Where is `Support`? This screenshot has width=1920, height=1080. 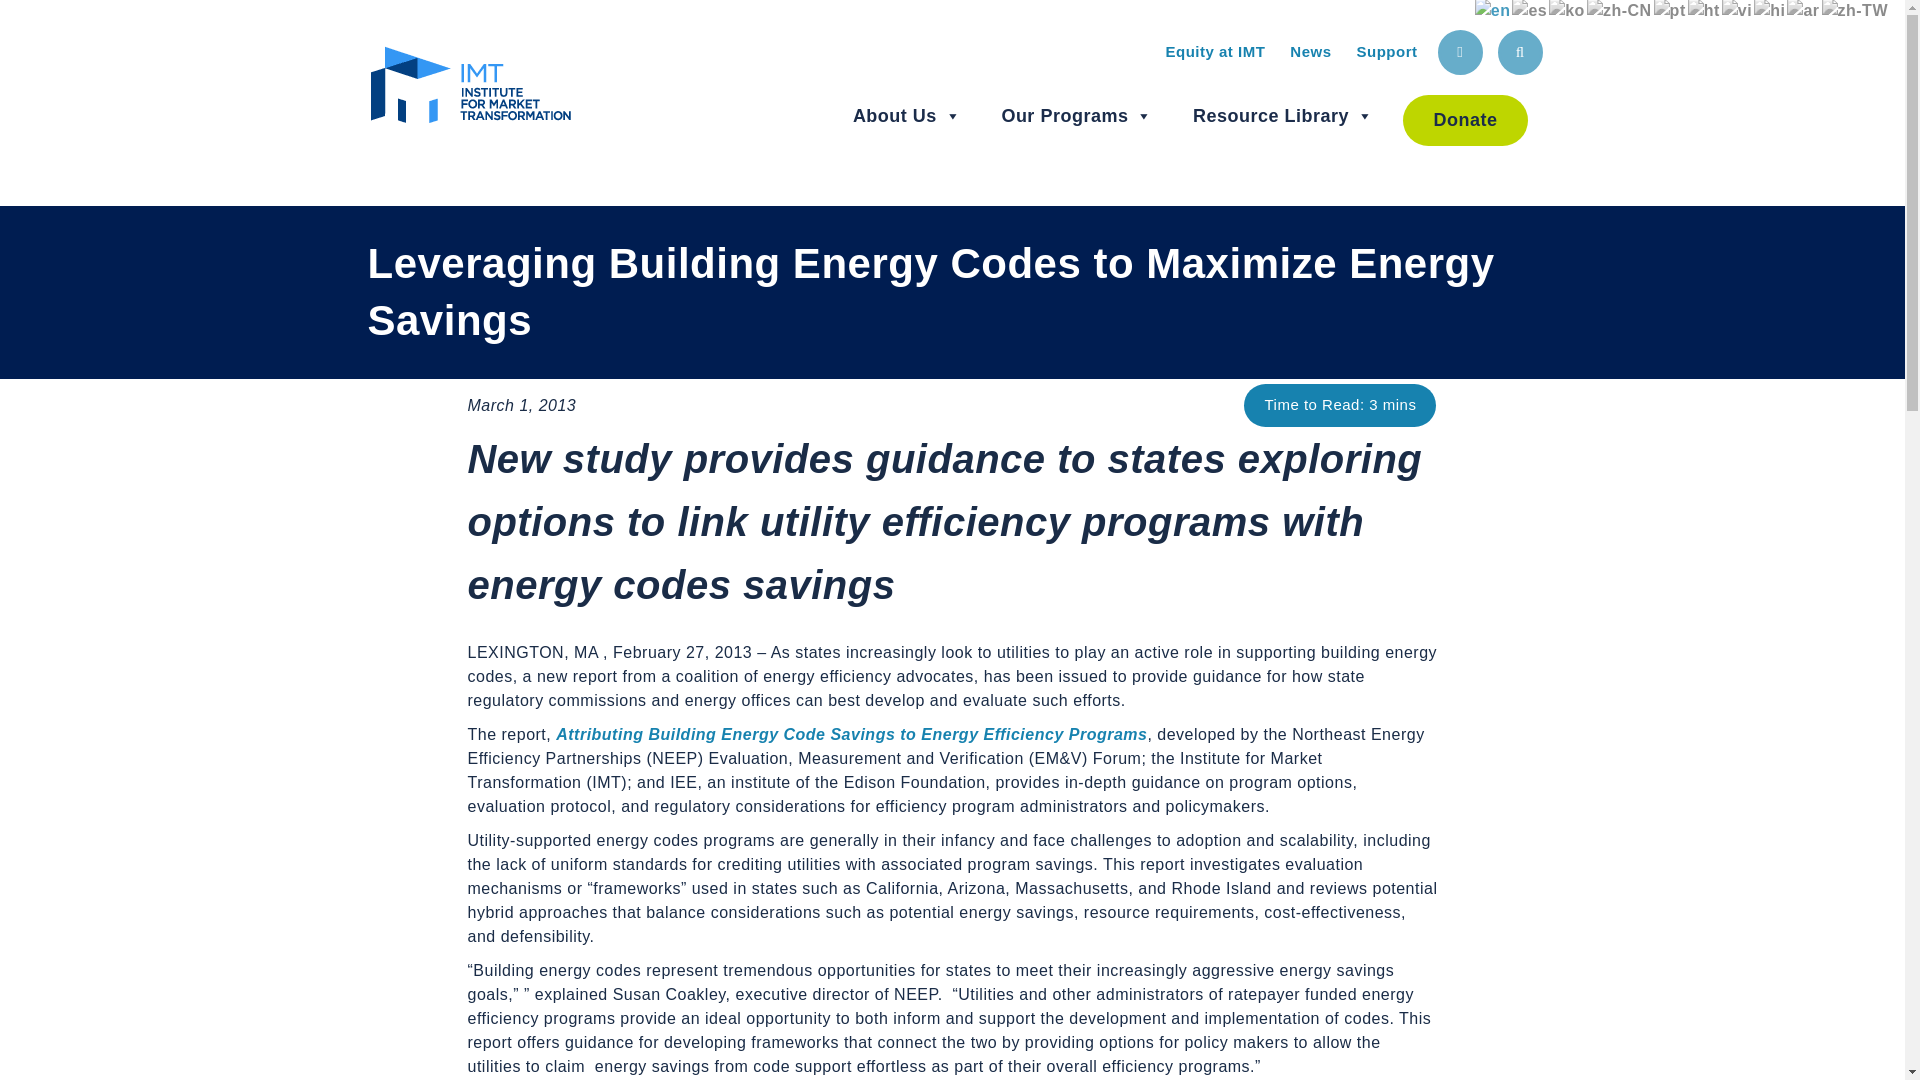 Support is located at coordinates (1386, 52).